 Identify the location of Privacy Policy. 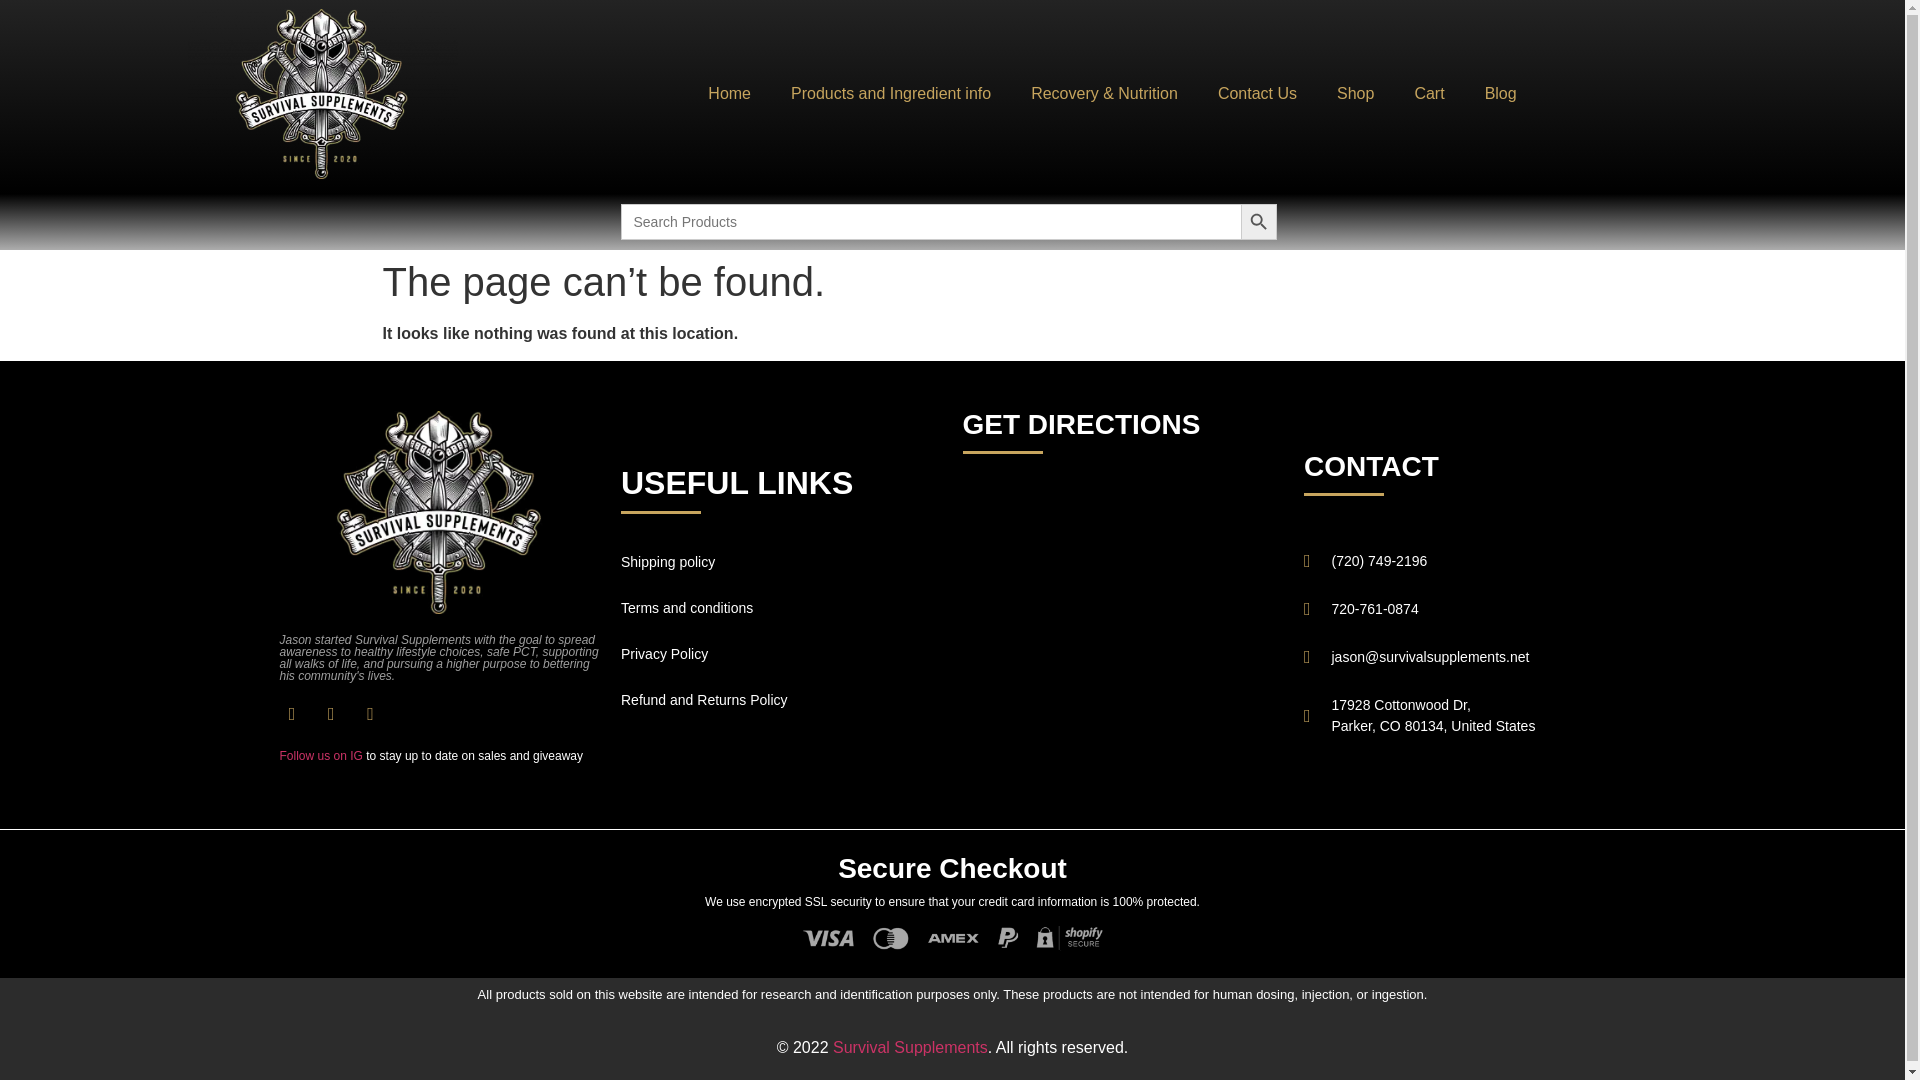
(781, 654).